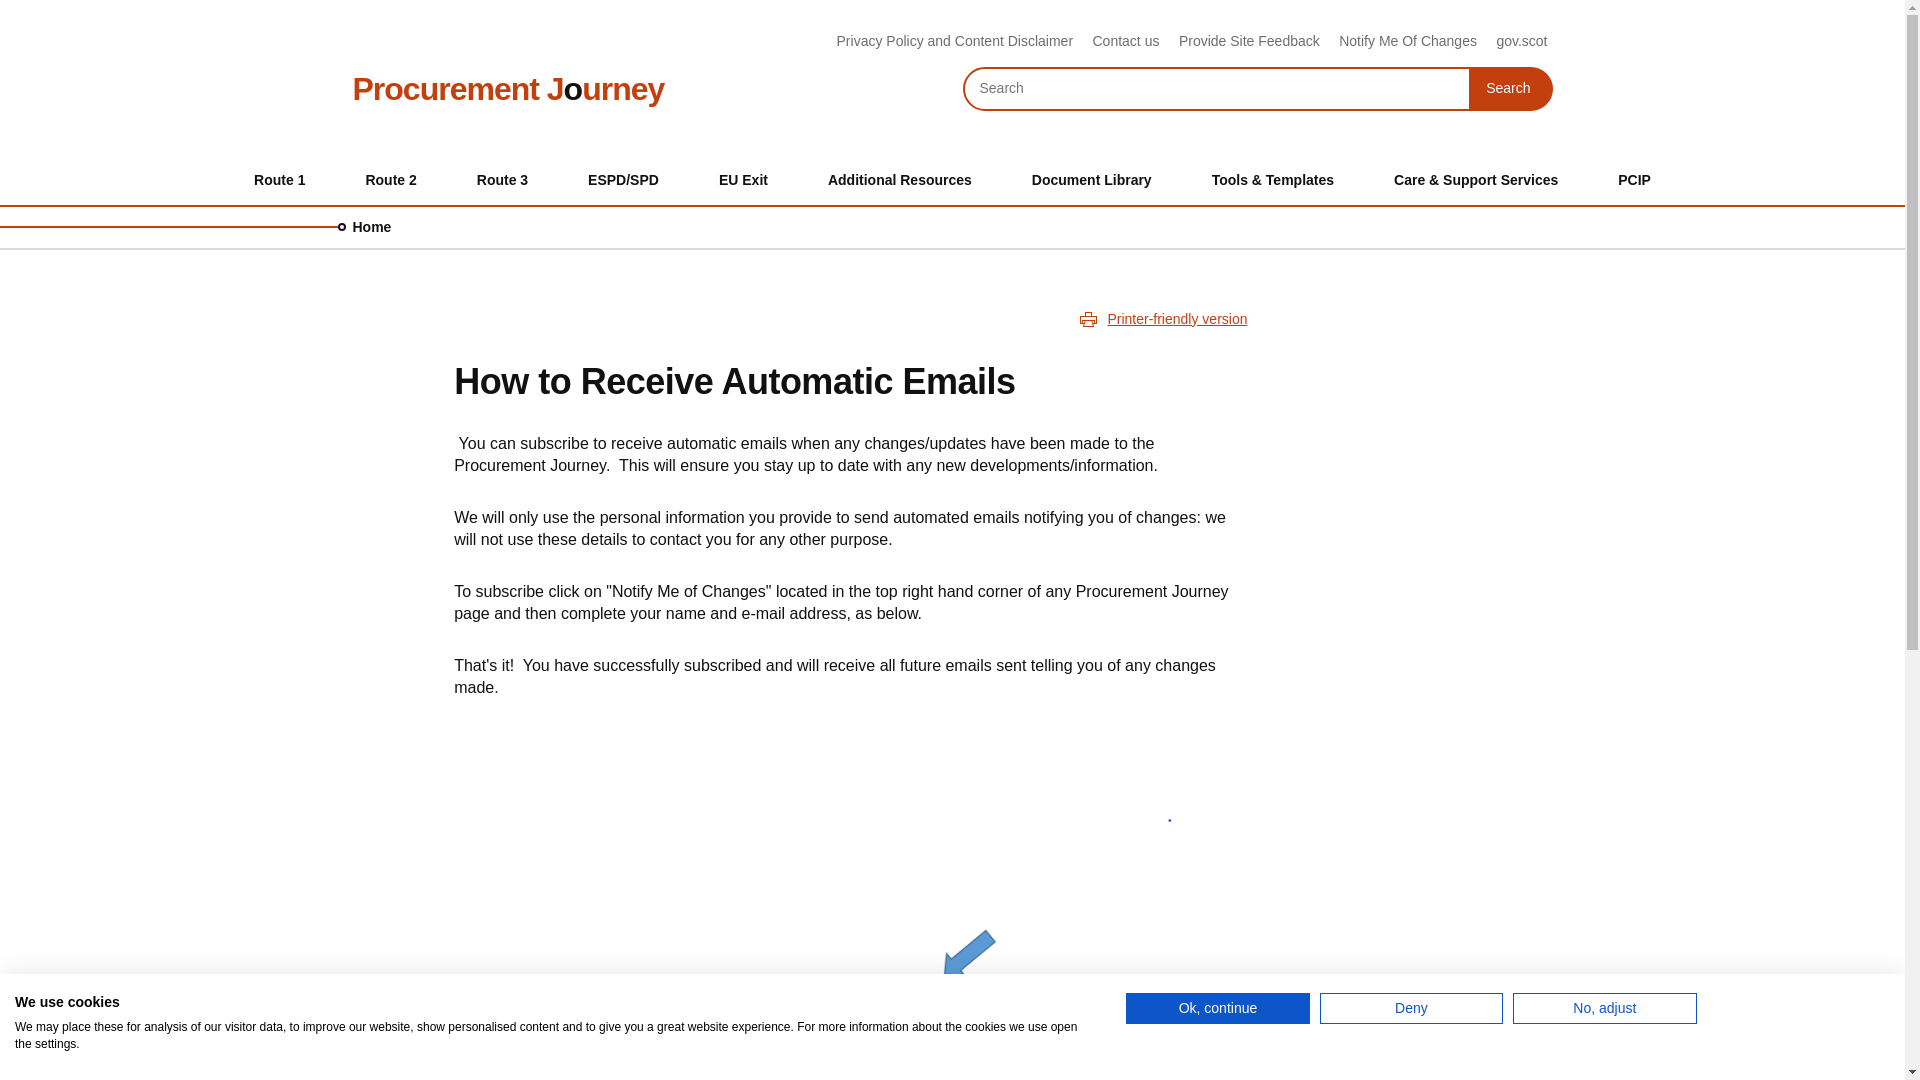 The height and width of the screenshot is (1080, 1920). Describe the element at coordinates (1510, 88) in the screenshot. I see `Contact us` at that location.